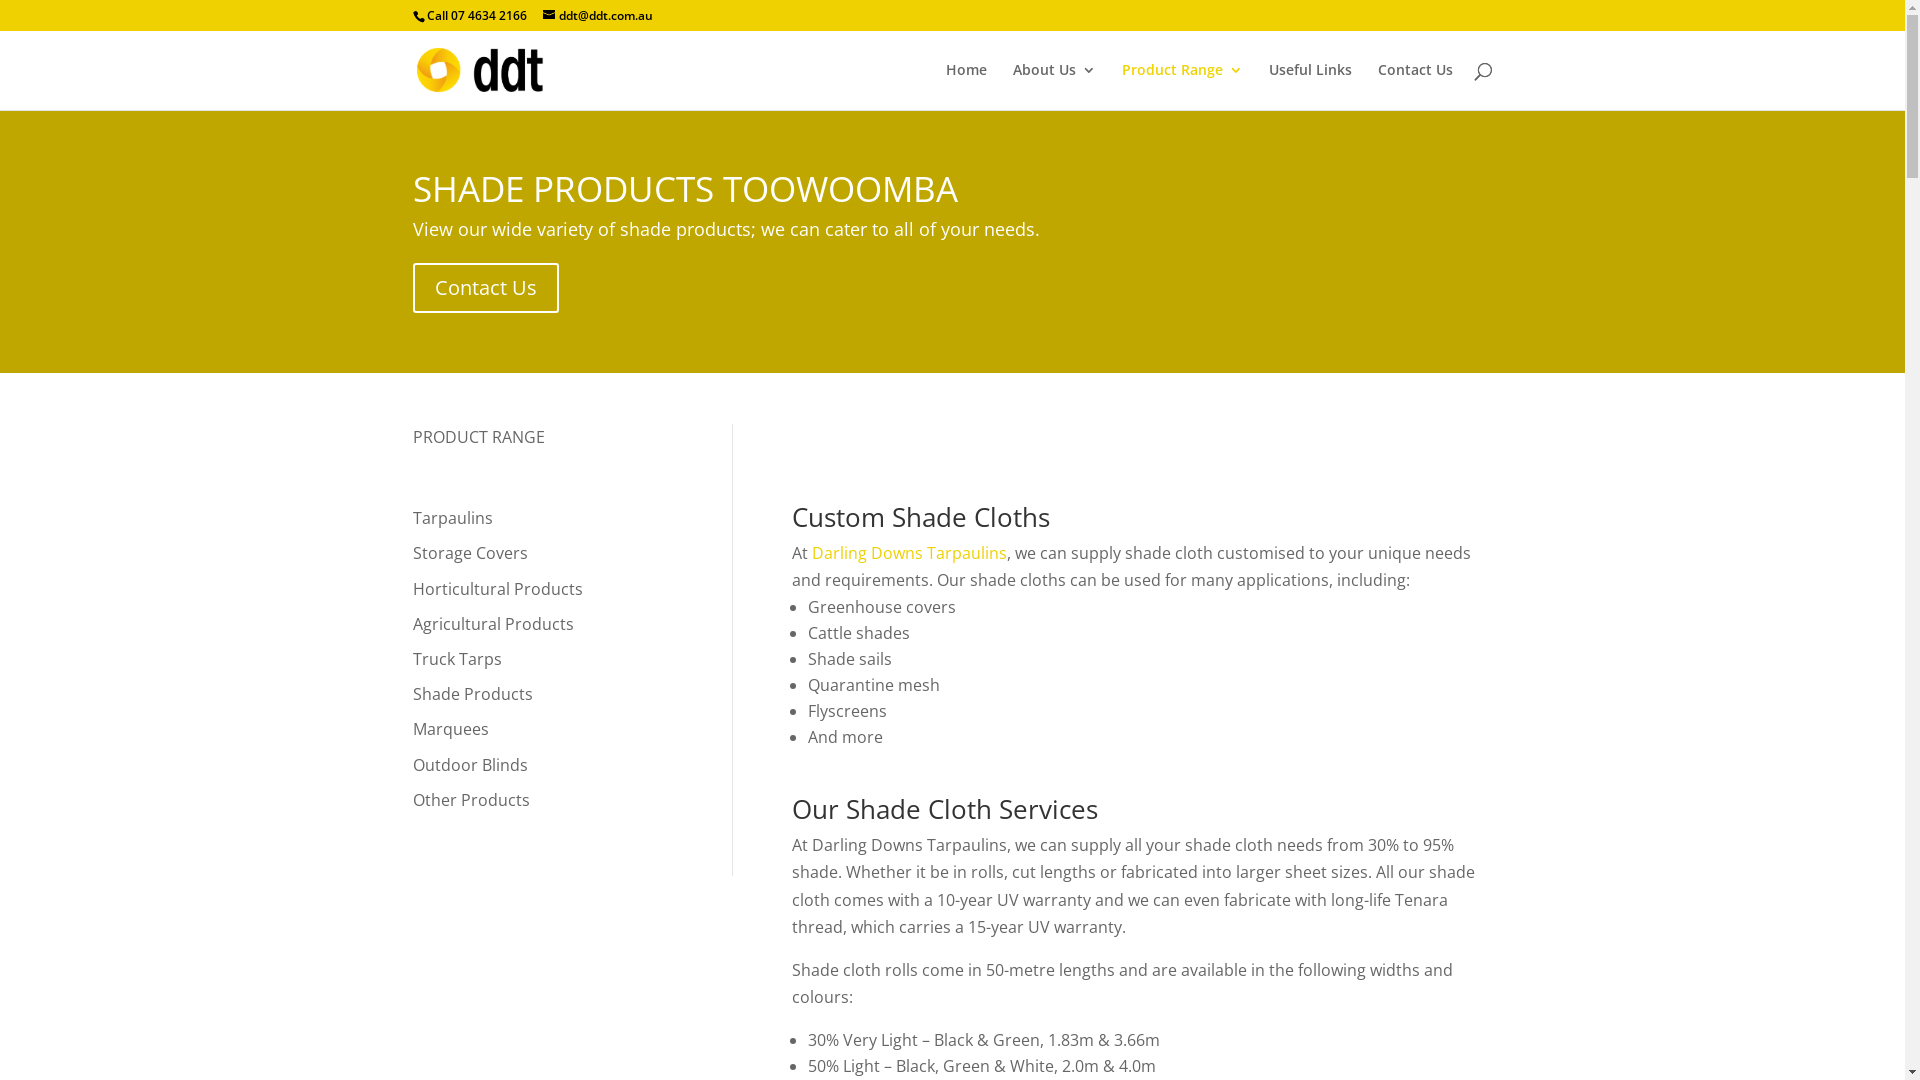 Image resolution: width=1920 pixels, height=1080 pixels. What do you see at coordinates (1310, 86) in the screenshot?
I see `Useful Links` at bounding box center [1310, 86].